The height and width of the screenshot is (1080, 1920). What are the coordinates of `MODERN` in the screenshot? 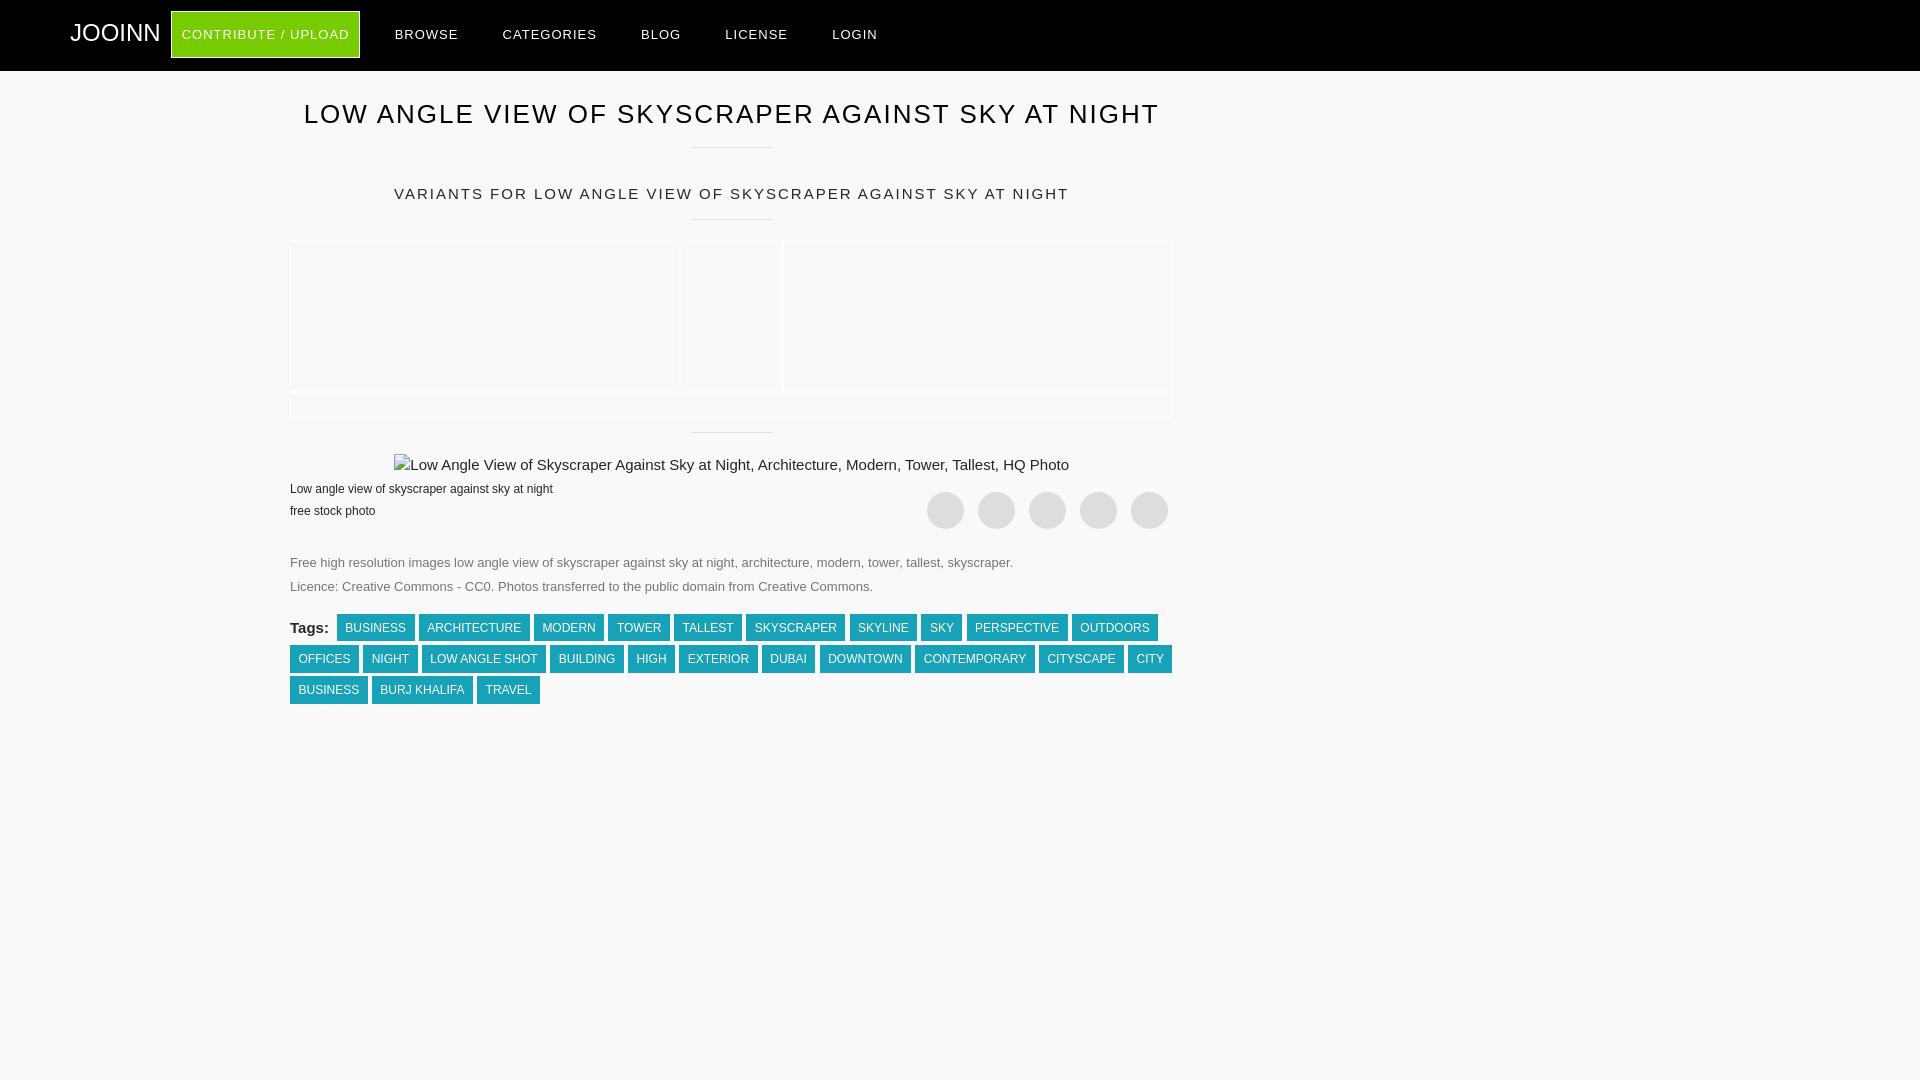 It's located at (568, 628).